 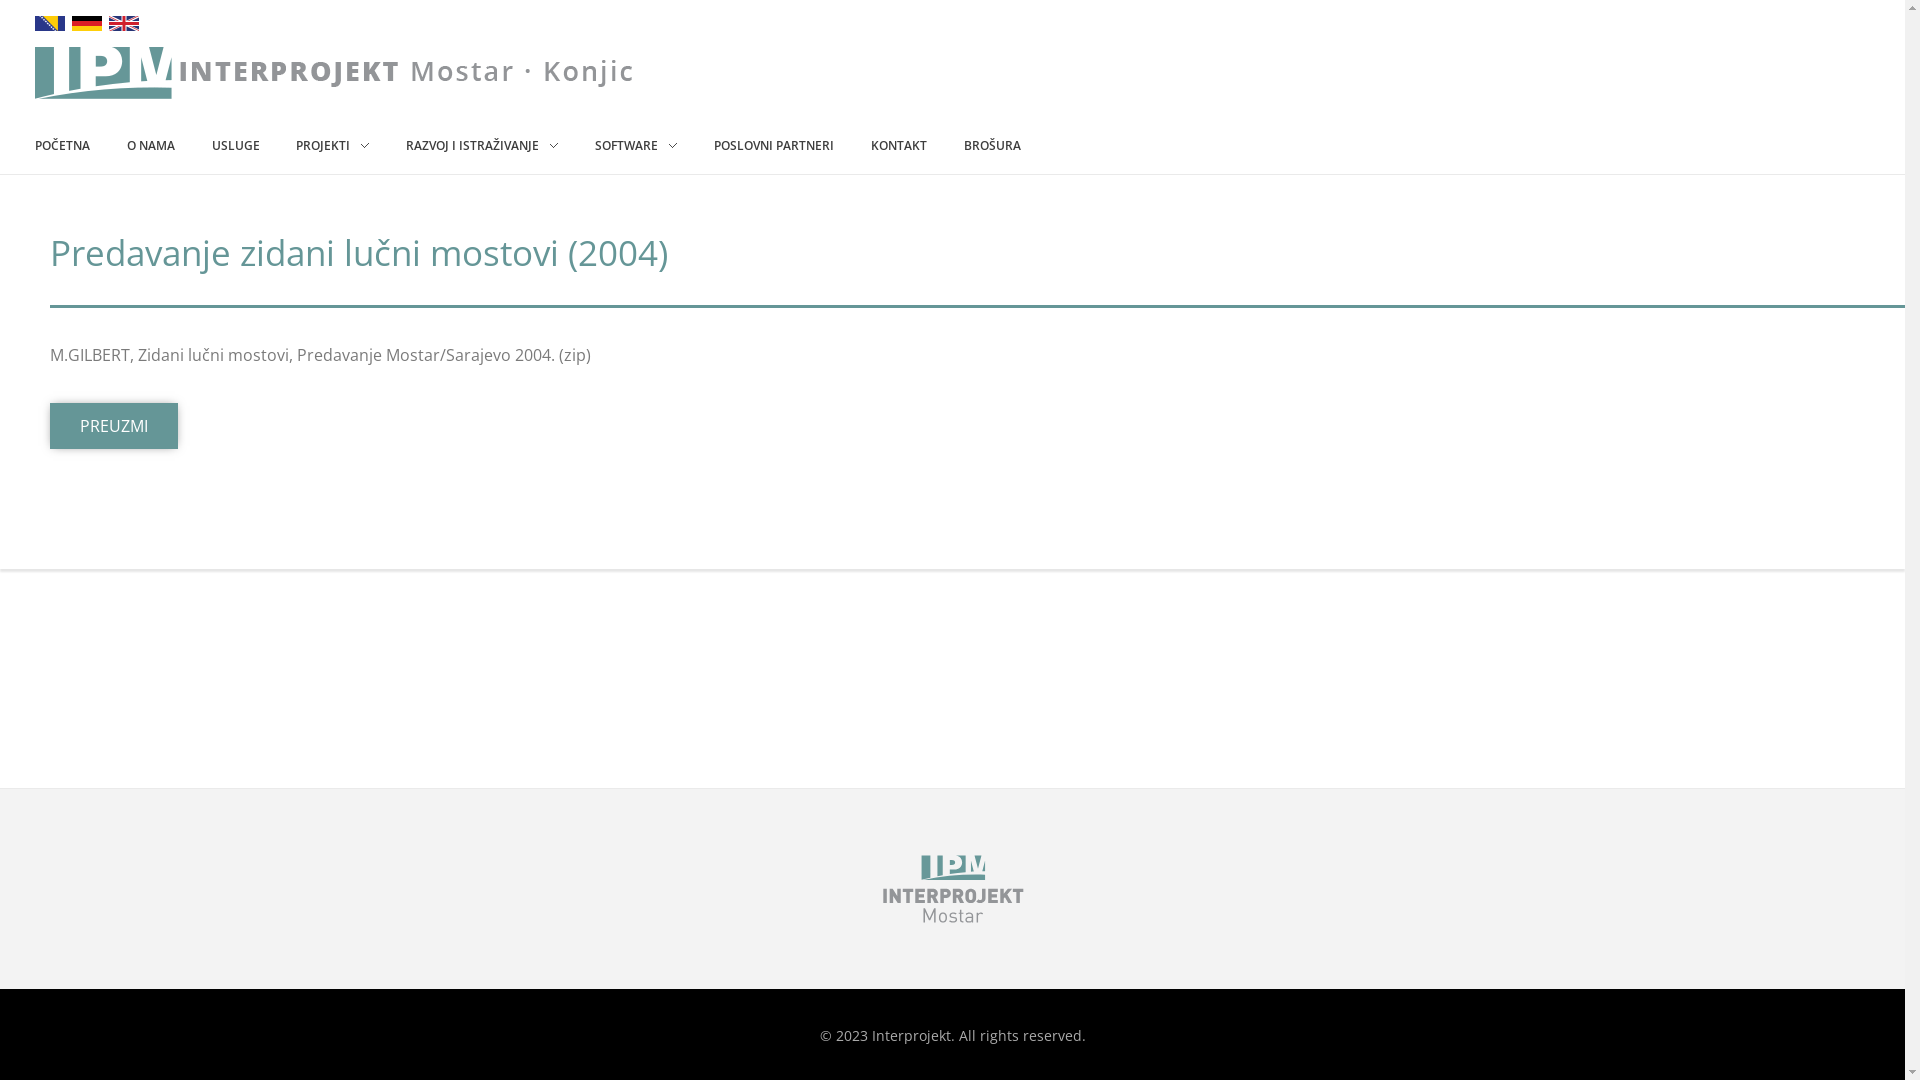 I want to click on POSLOVNI PARTNERI, so click(x=774, y=144).